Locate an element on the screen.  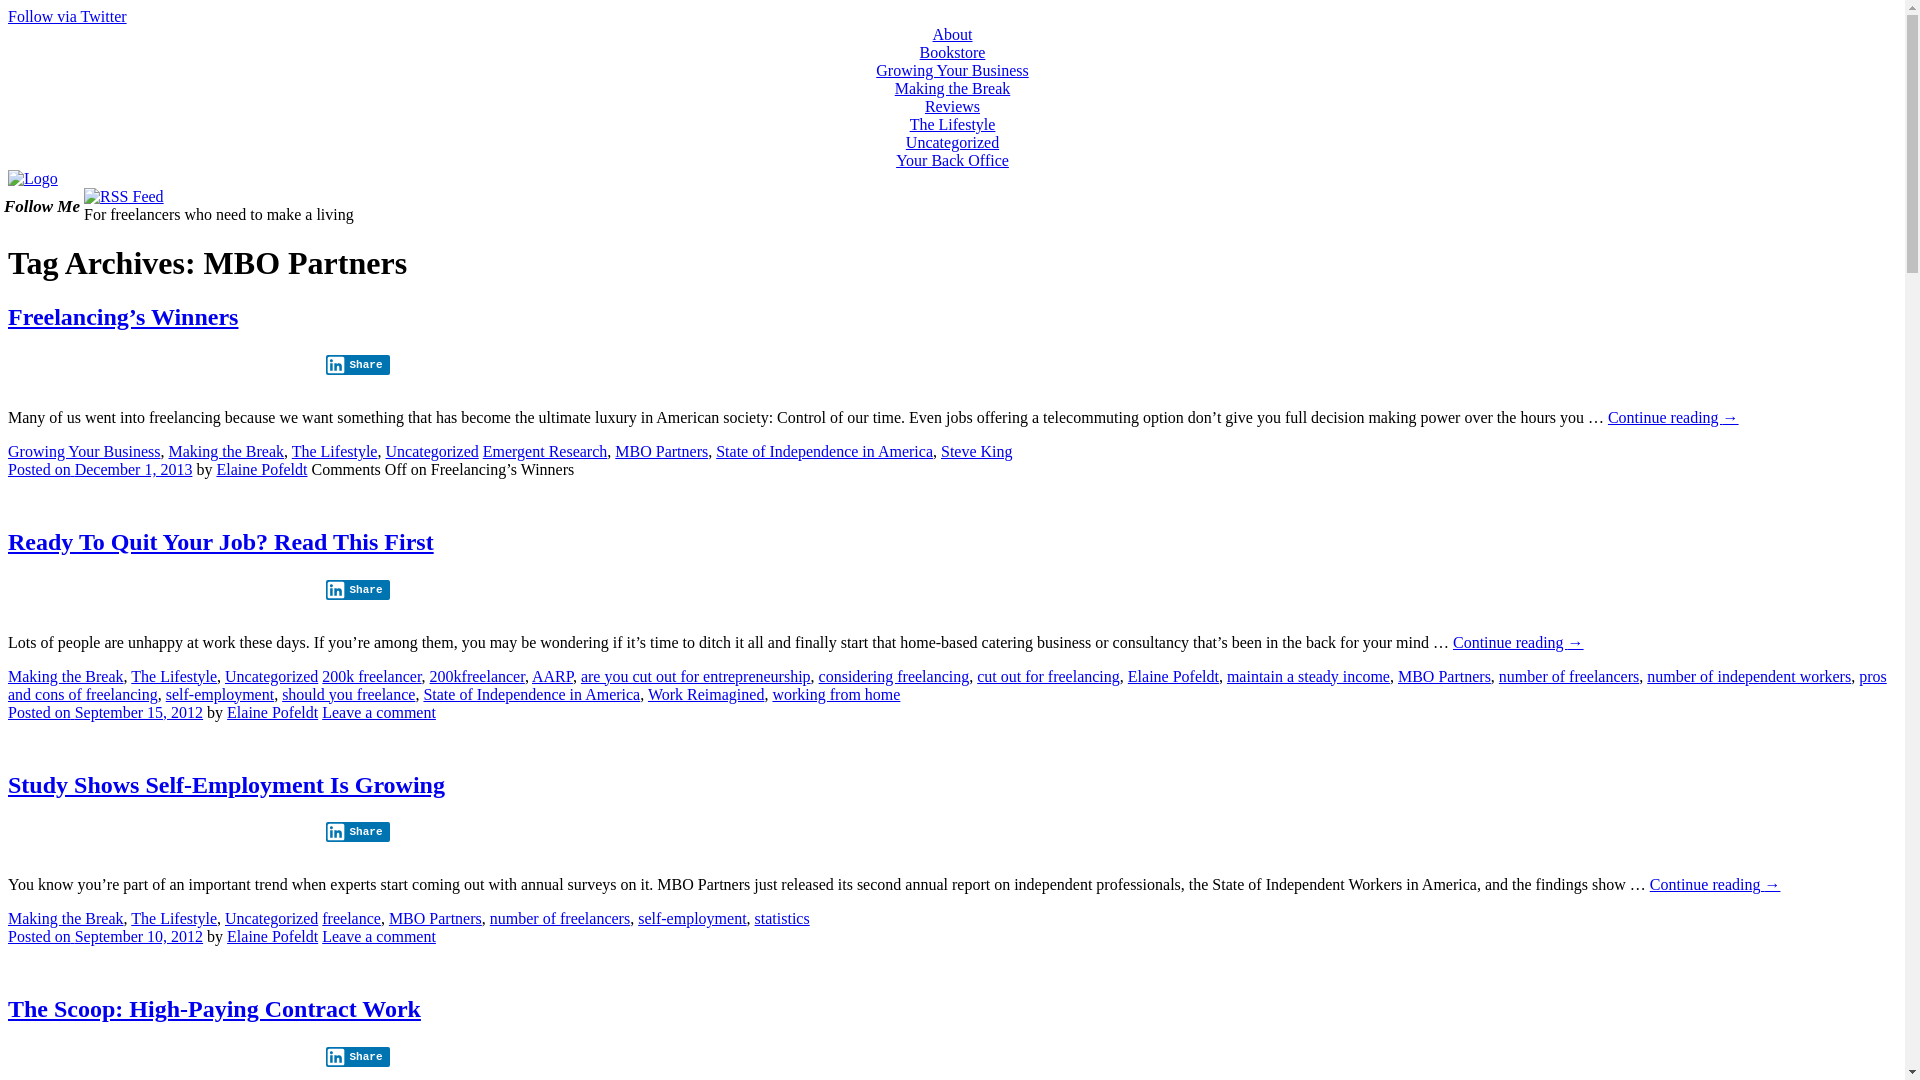
number of independent workers is located at coordinates (1749, 676).